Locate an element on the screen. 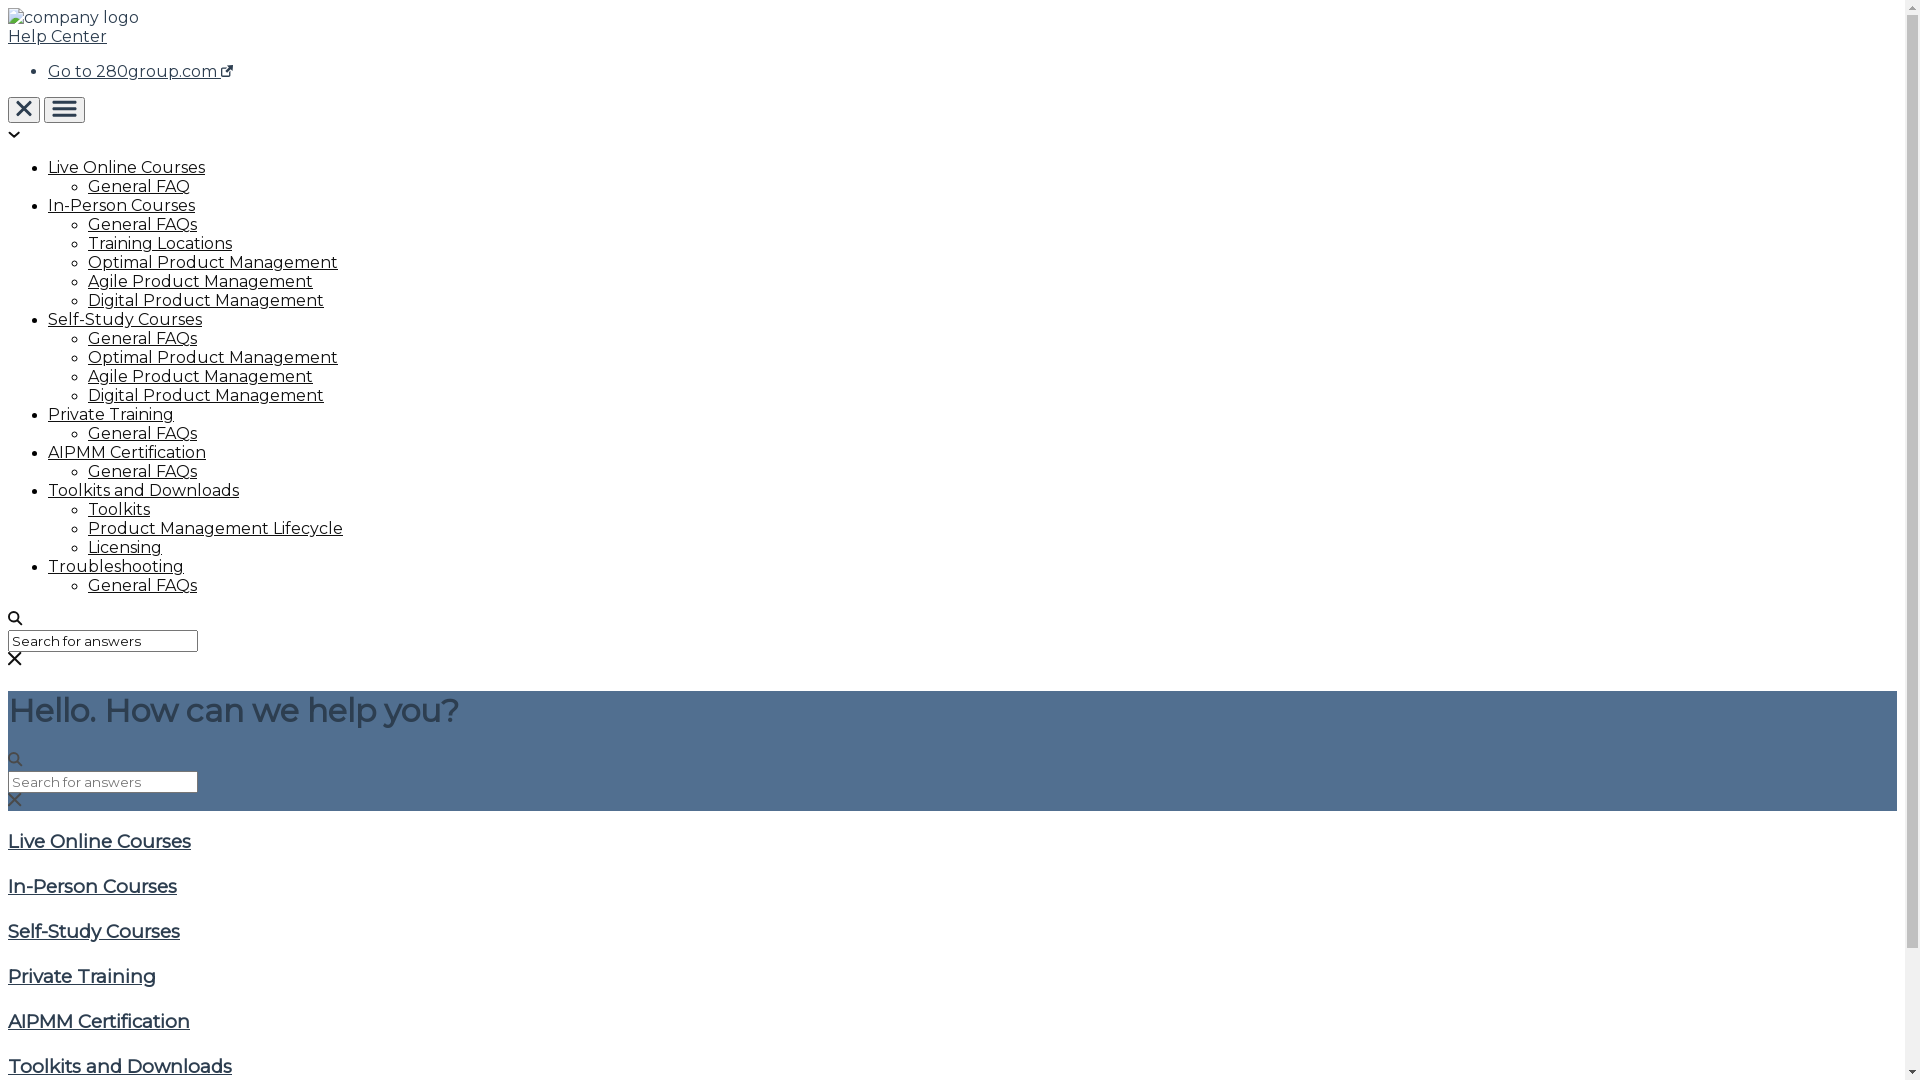 The height and width of the screenshot is (1080, 1920). General FAQs is located at coordinates (142, 472).